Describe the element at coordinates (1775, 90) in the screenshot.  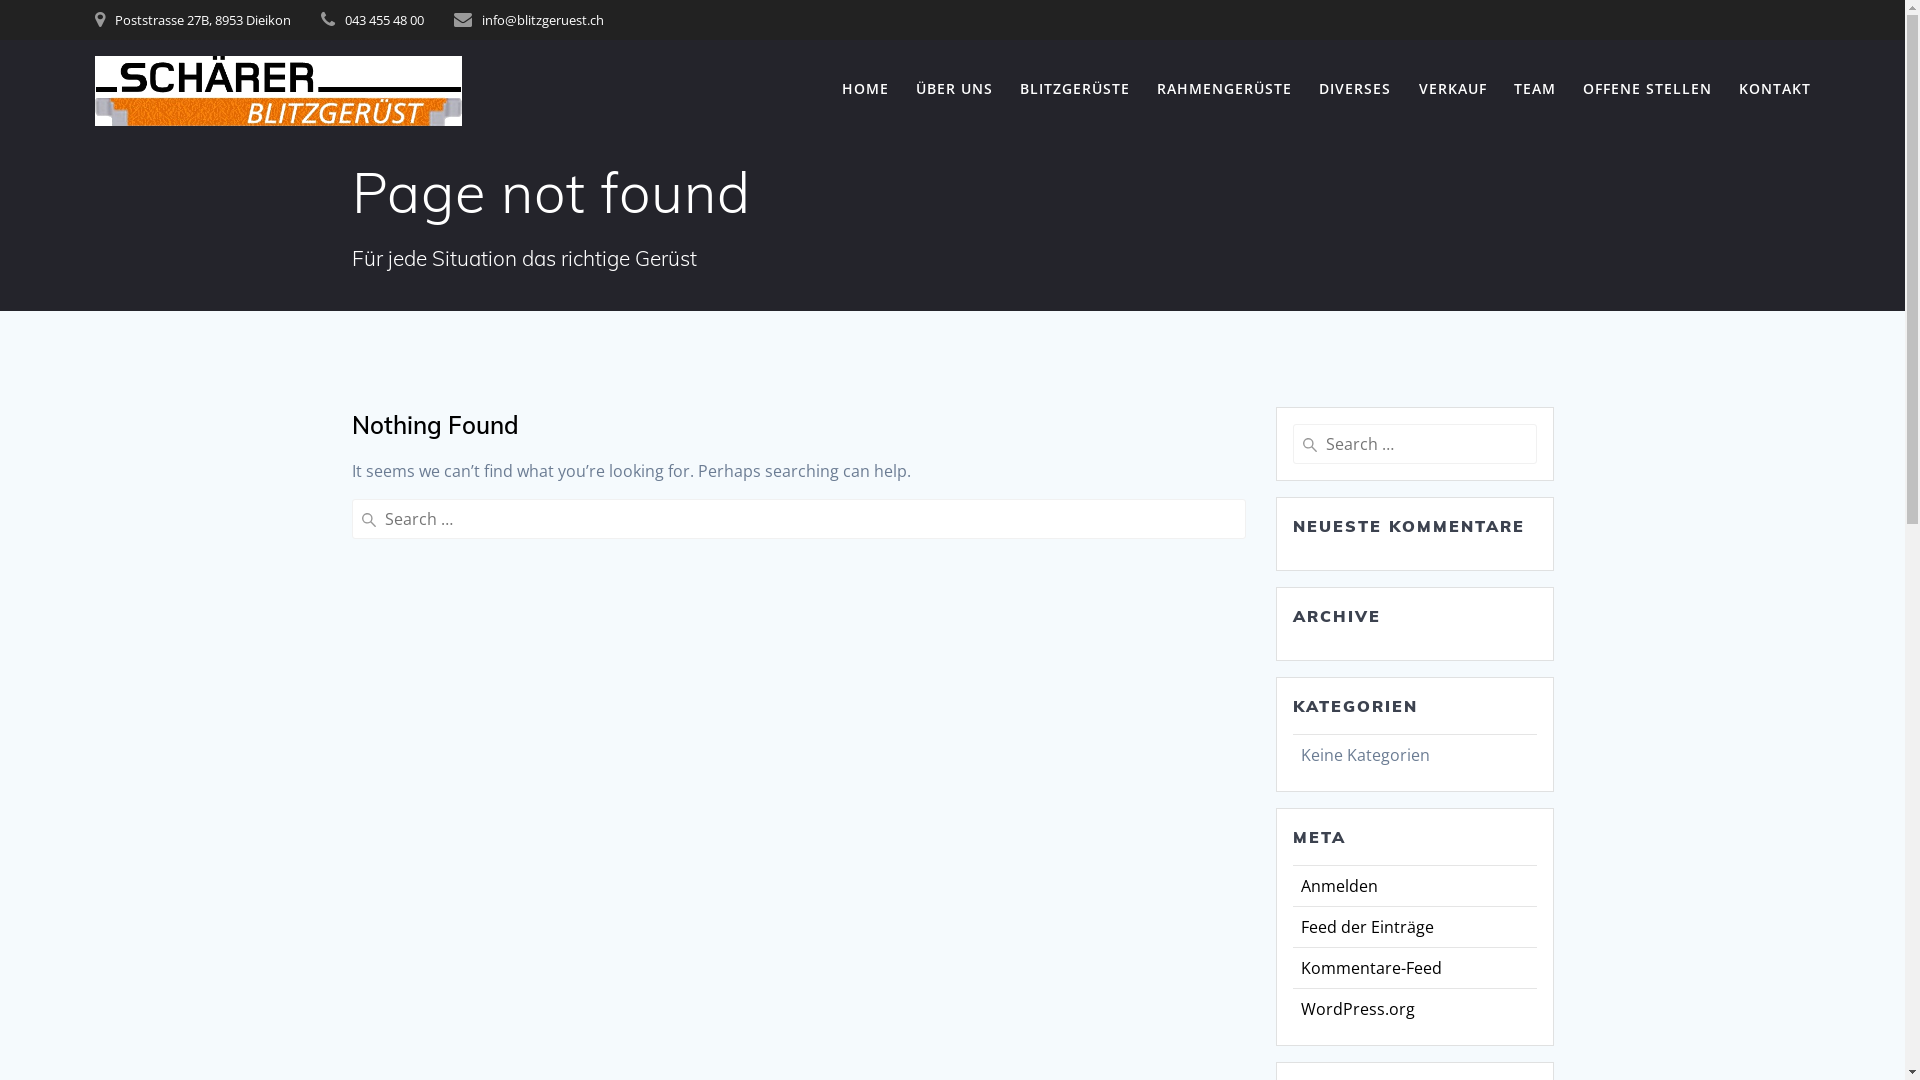
I see `KONTAKT` at that location.